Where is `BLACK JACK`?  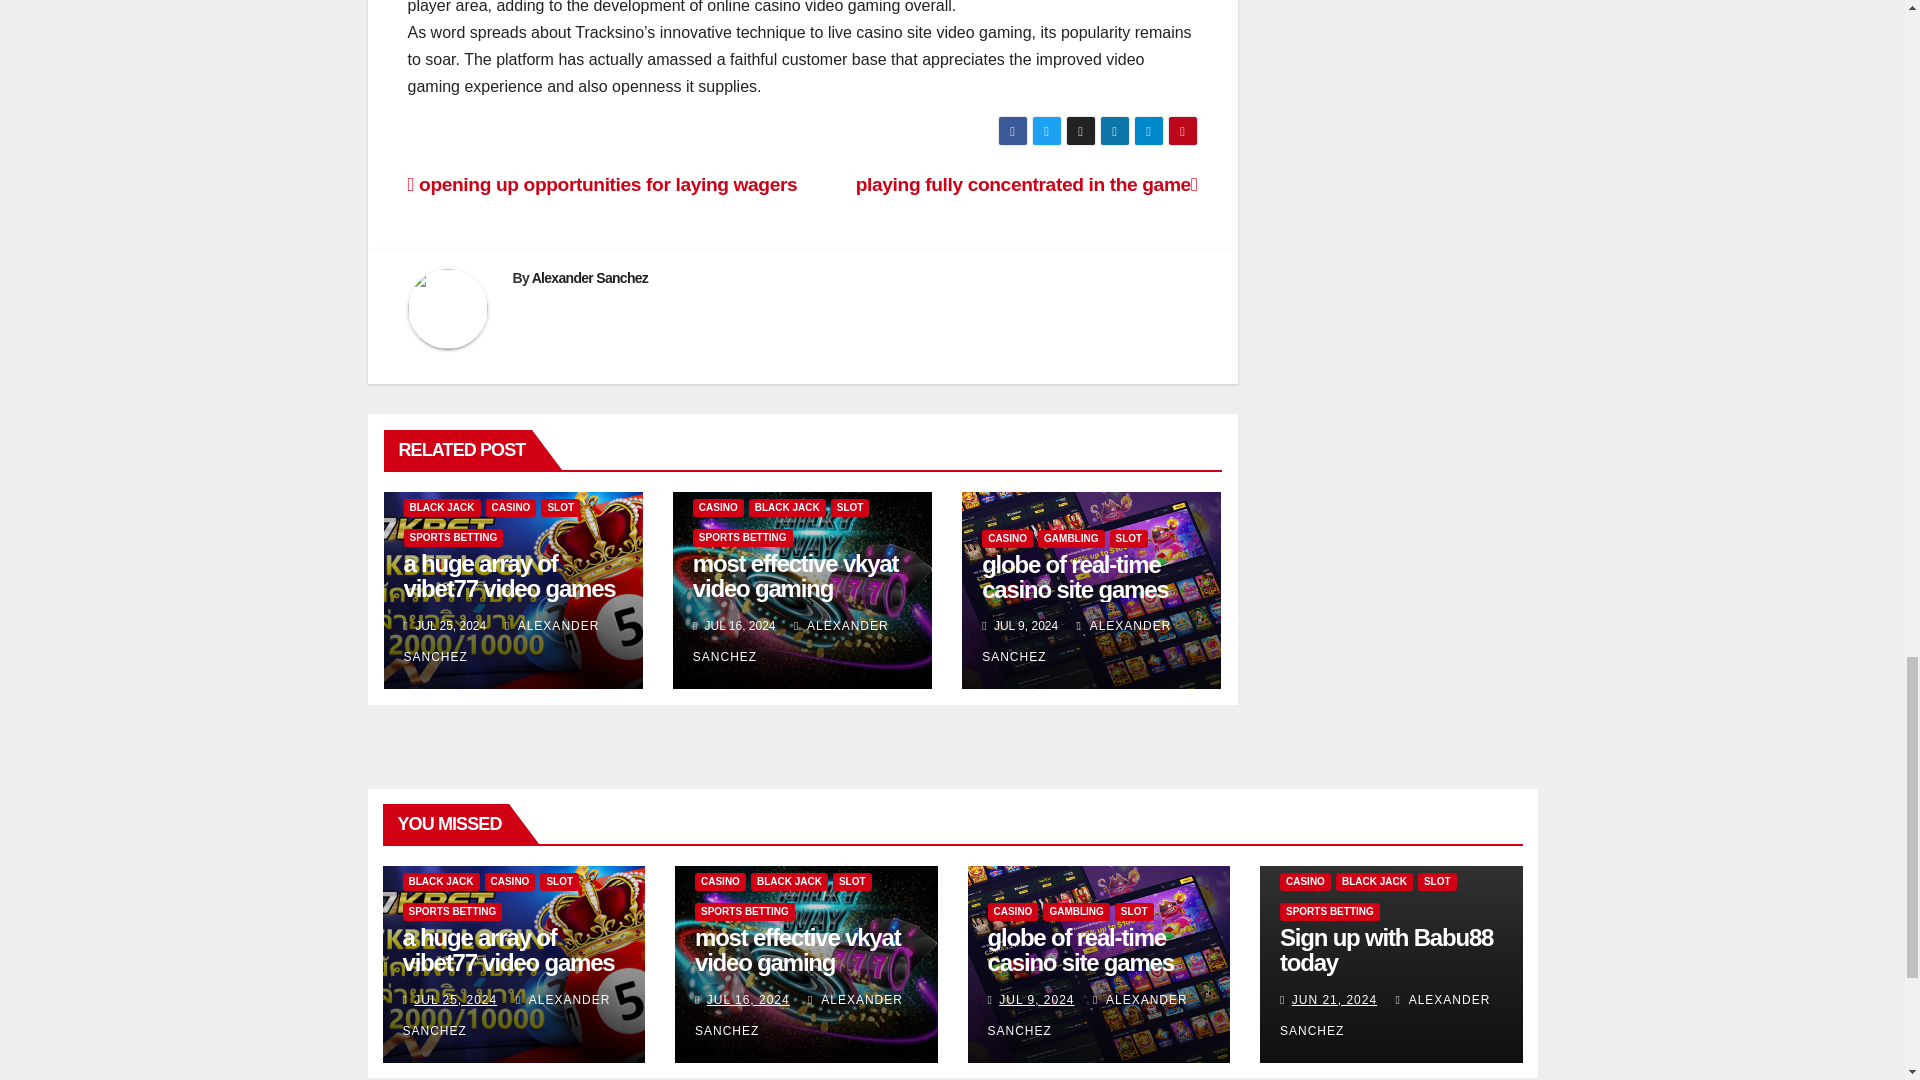
BLACK JACK is located at coordinates (786, 508).